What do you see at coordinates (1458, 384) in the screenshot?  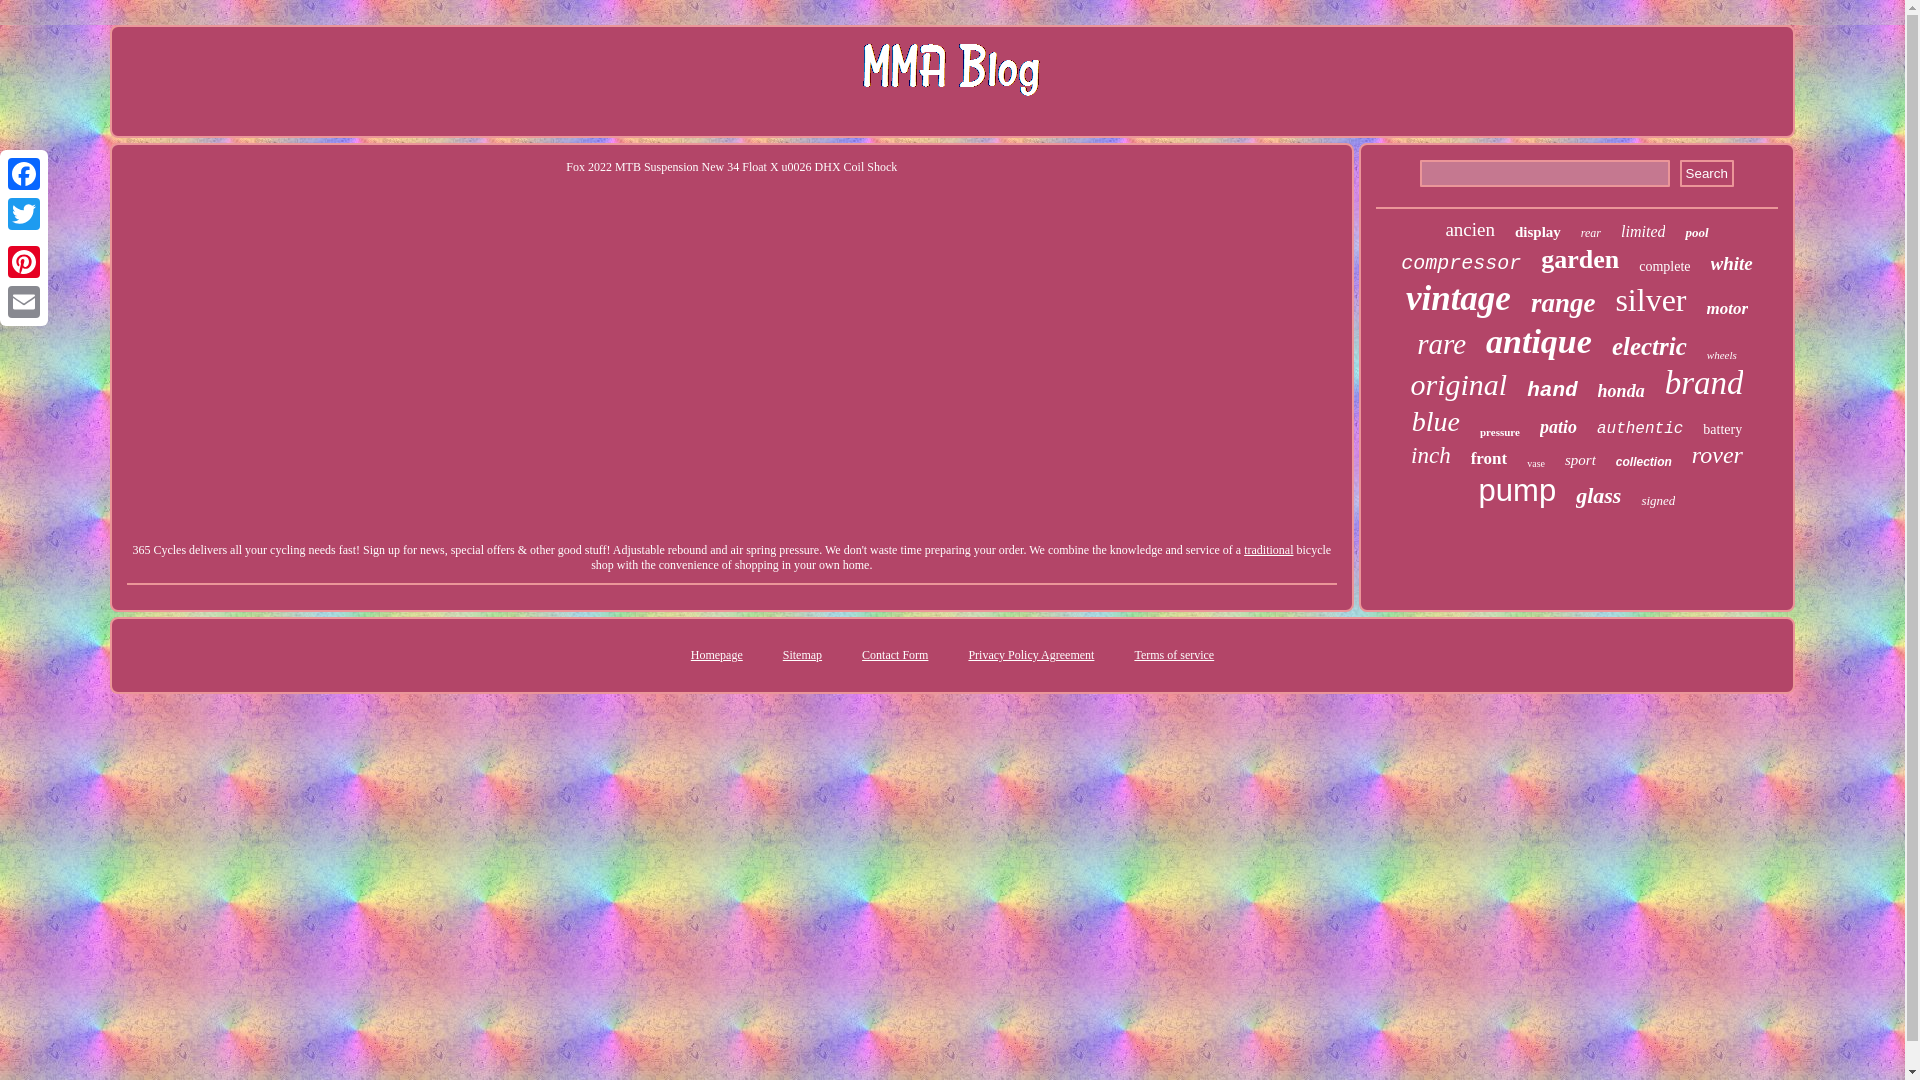 I see `original` at bounding box center [1458, 384].